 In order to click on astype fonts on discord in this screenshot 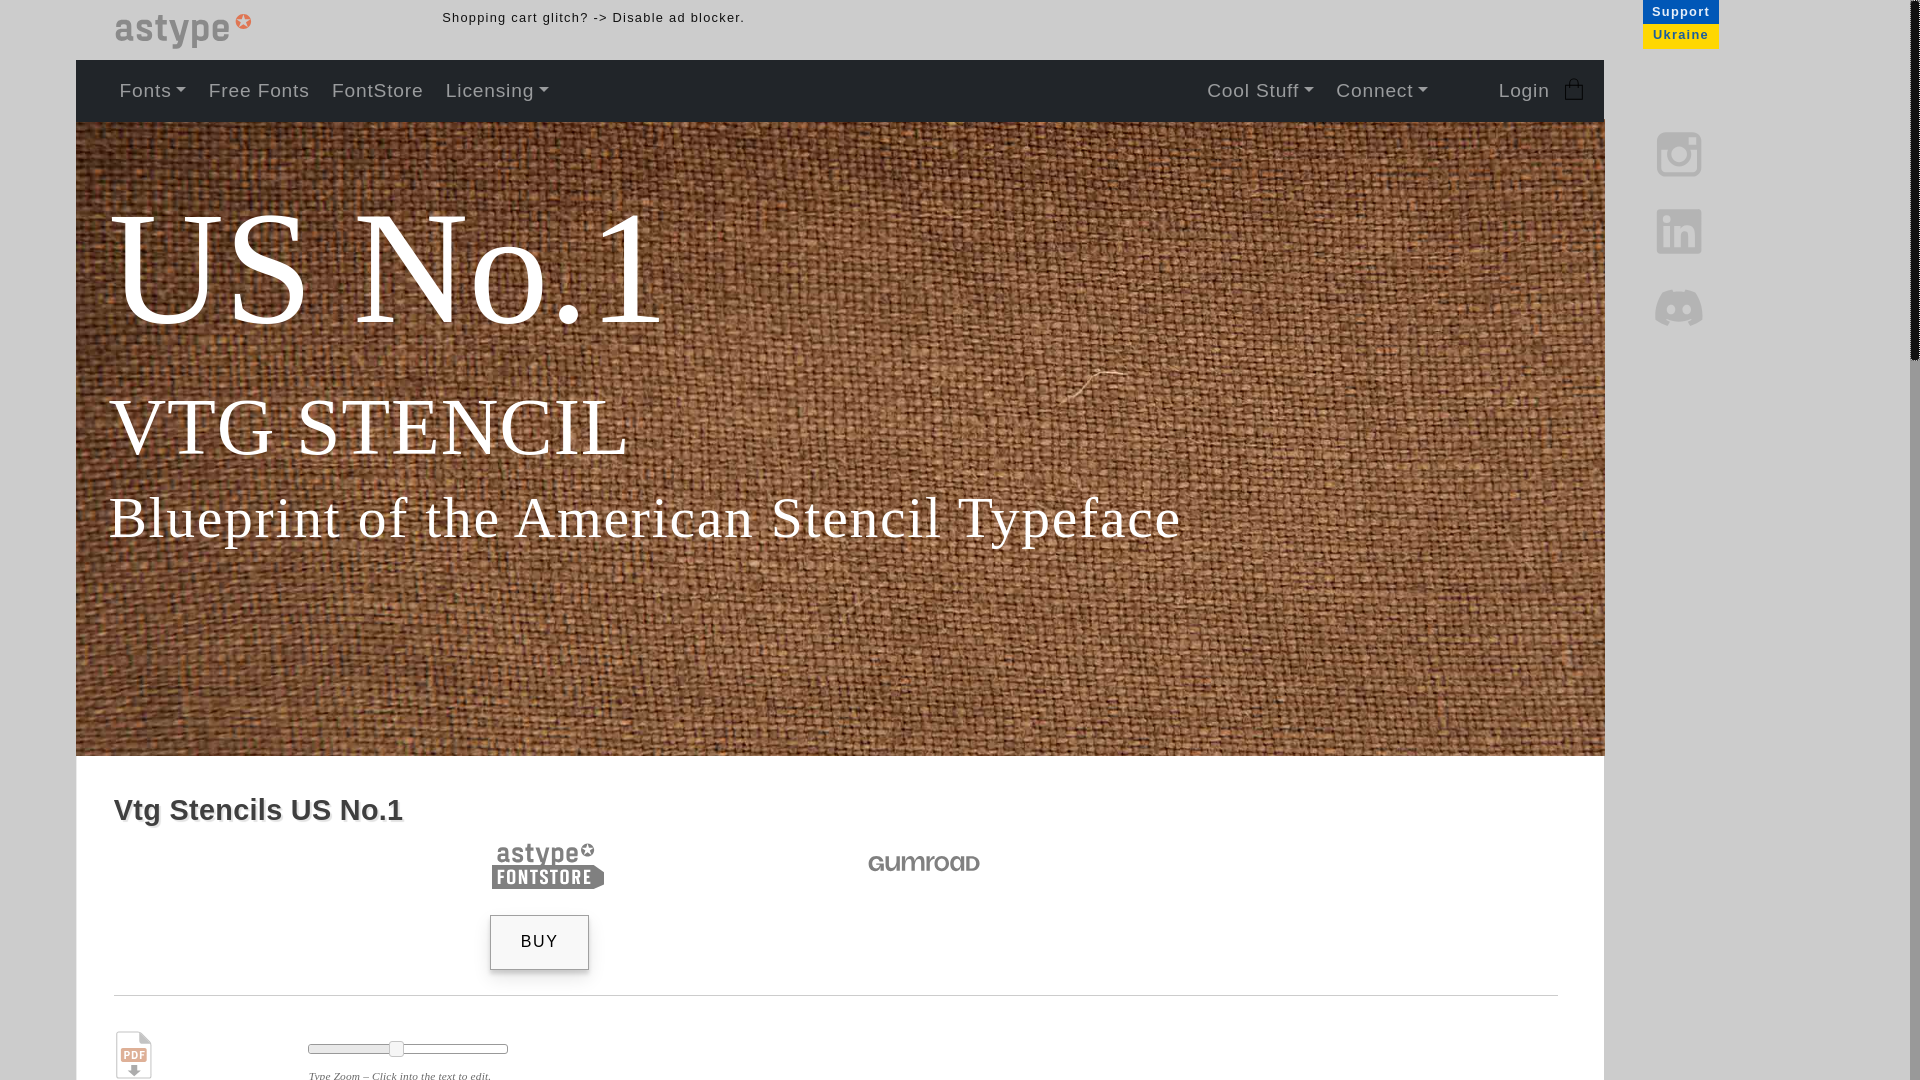, I will do `click(1680, 308)`.